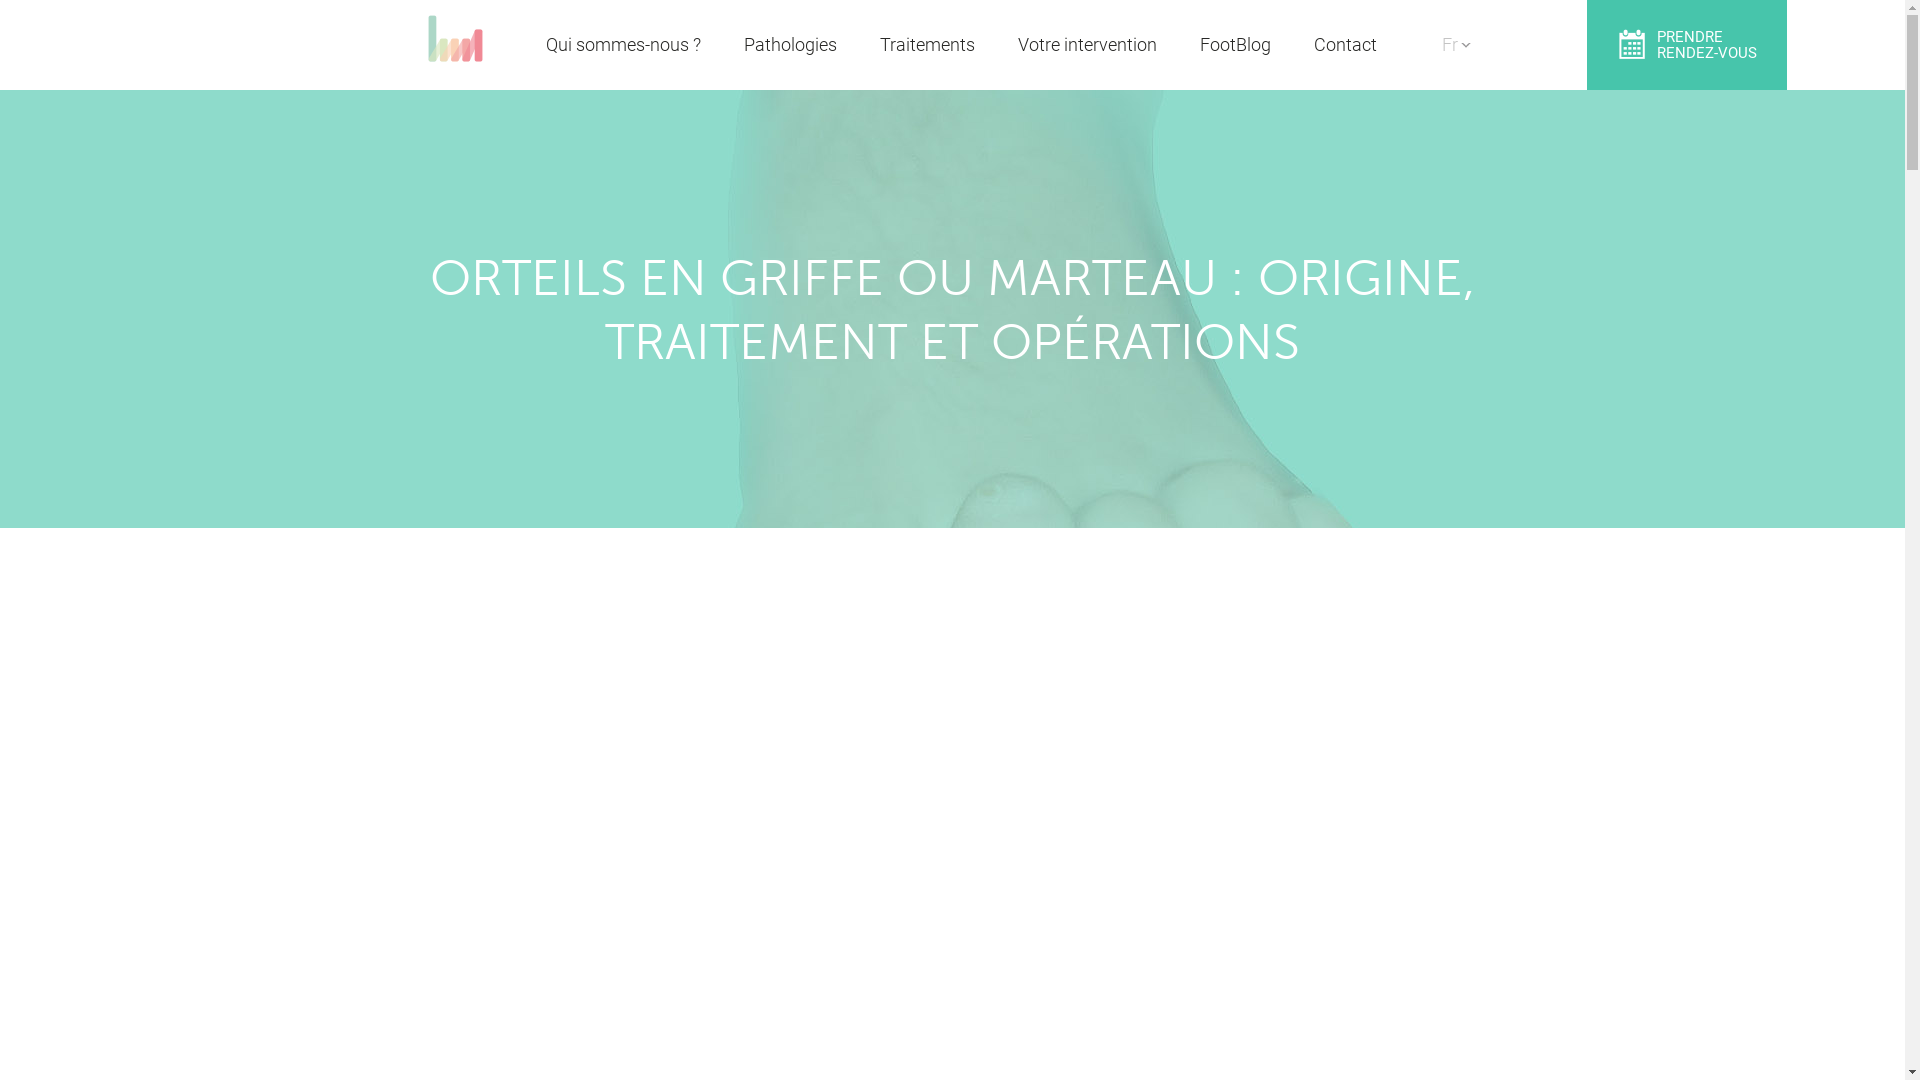  Describe the element at coordinates (1687, 45) in the screenshot. I see `PRENDRE
RENDEZ-VOUS` at that location.